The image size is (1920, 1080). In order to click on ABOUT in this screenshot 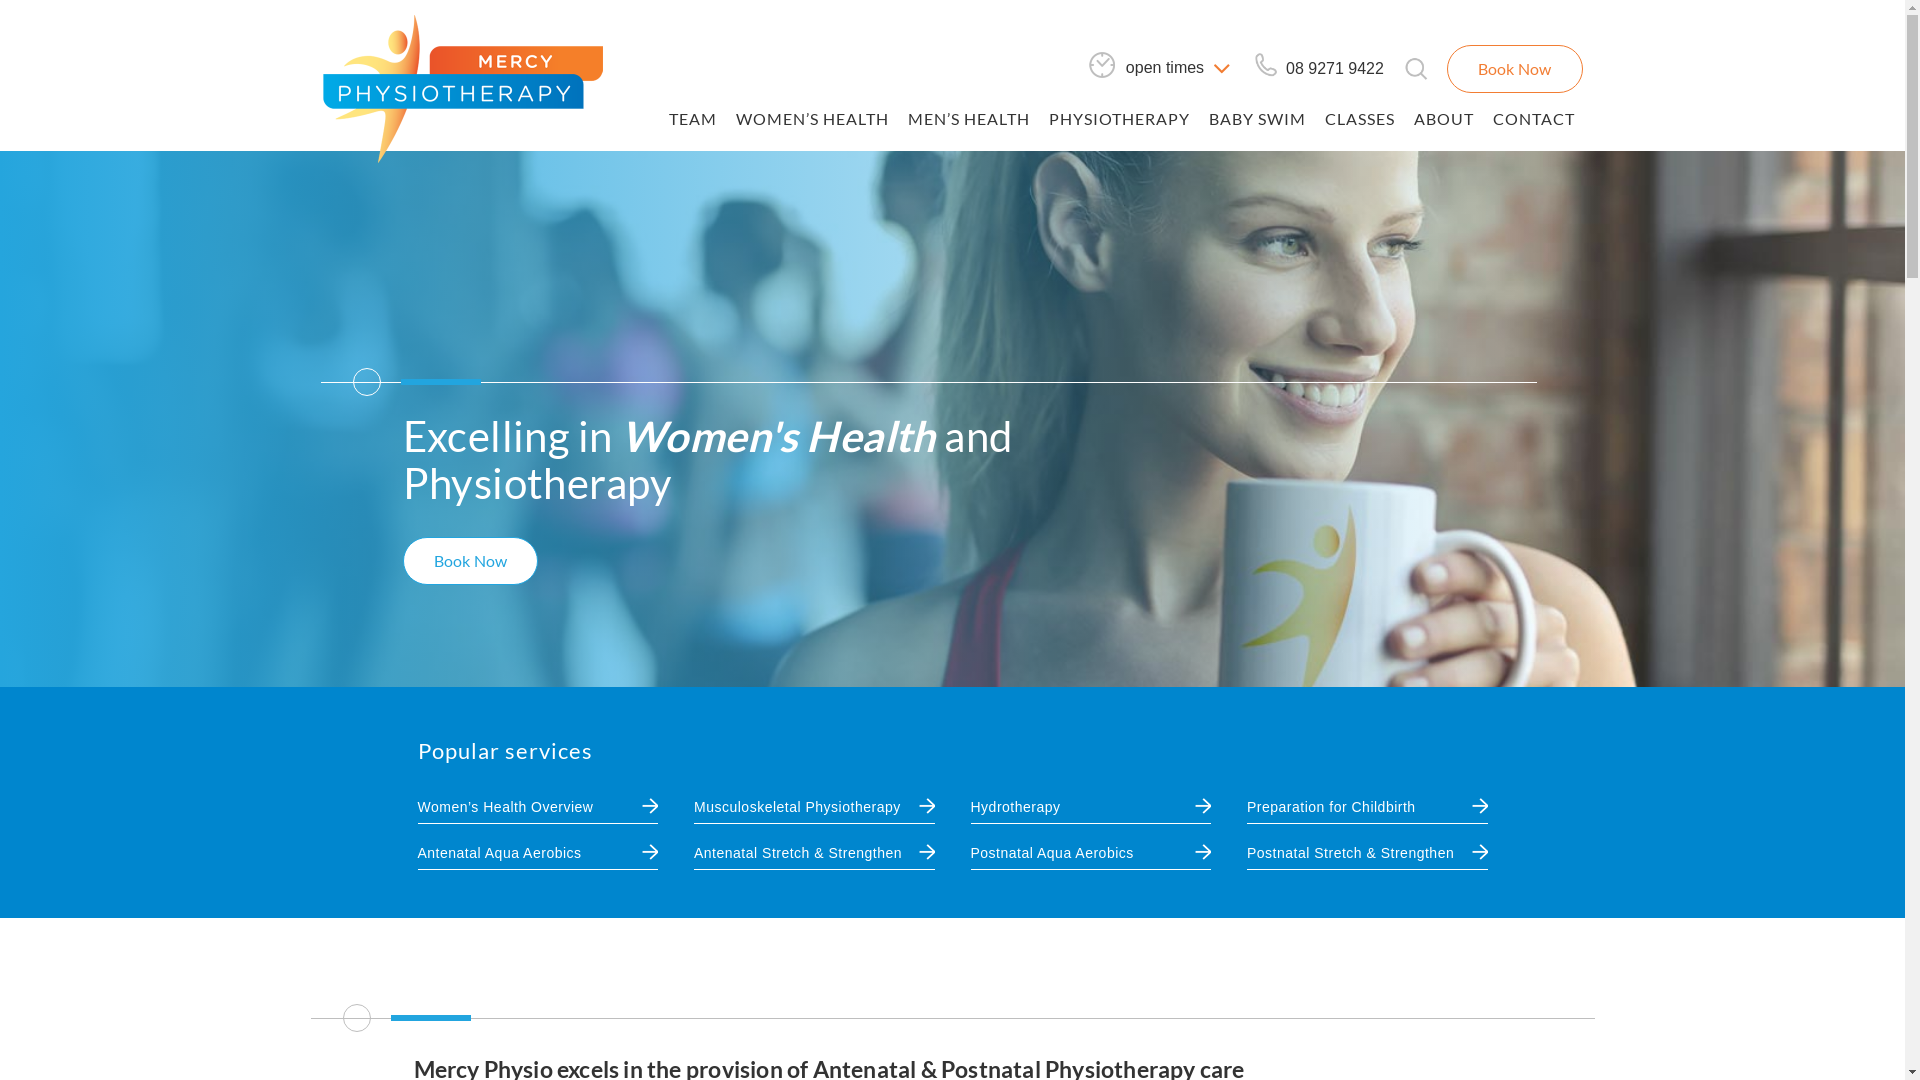, I will do `click(1444, 123)`.